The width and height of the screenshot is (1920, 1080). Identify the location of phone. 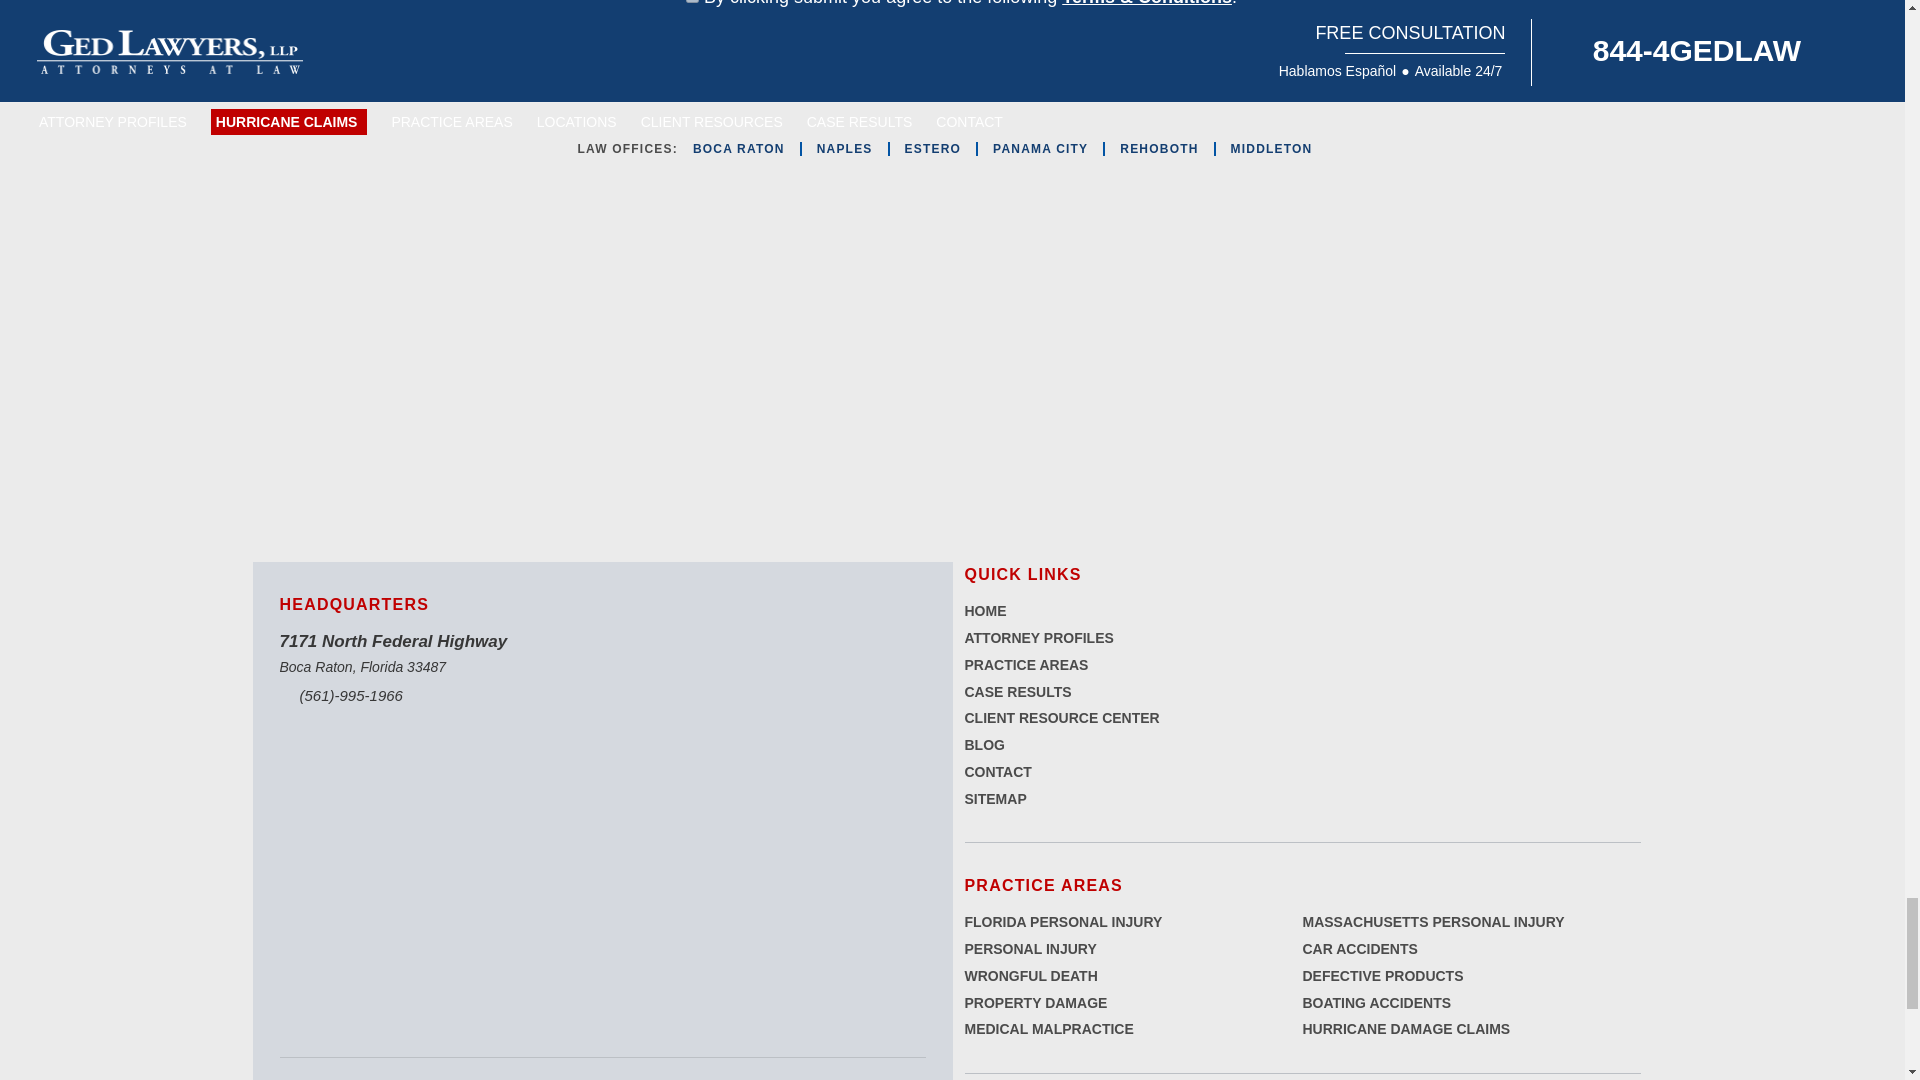
(436, 696).